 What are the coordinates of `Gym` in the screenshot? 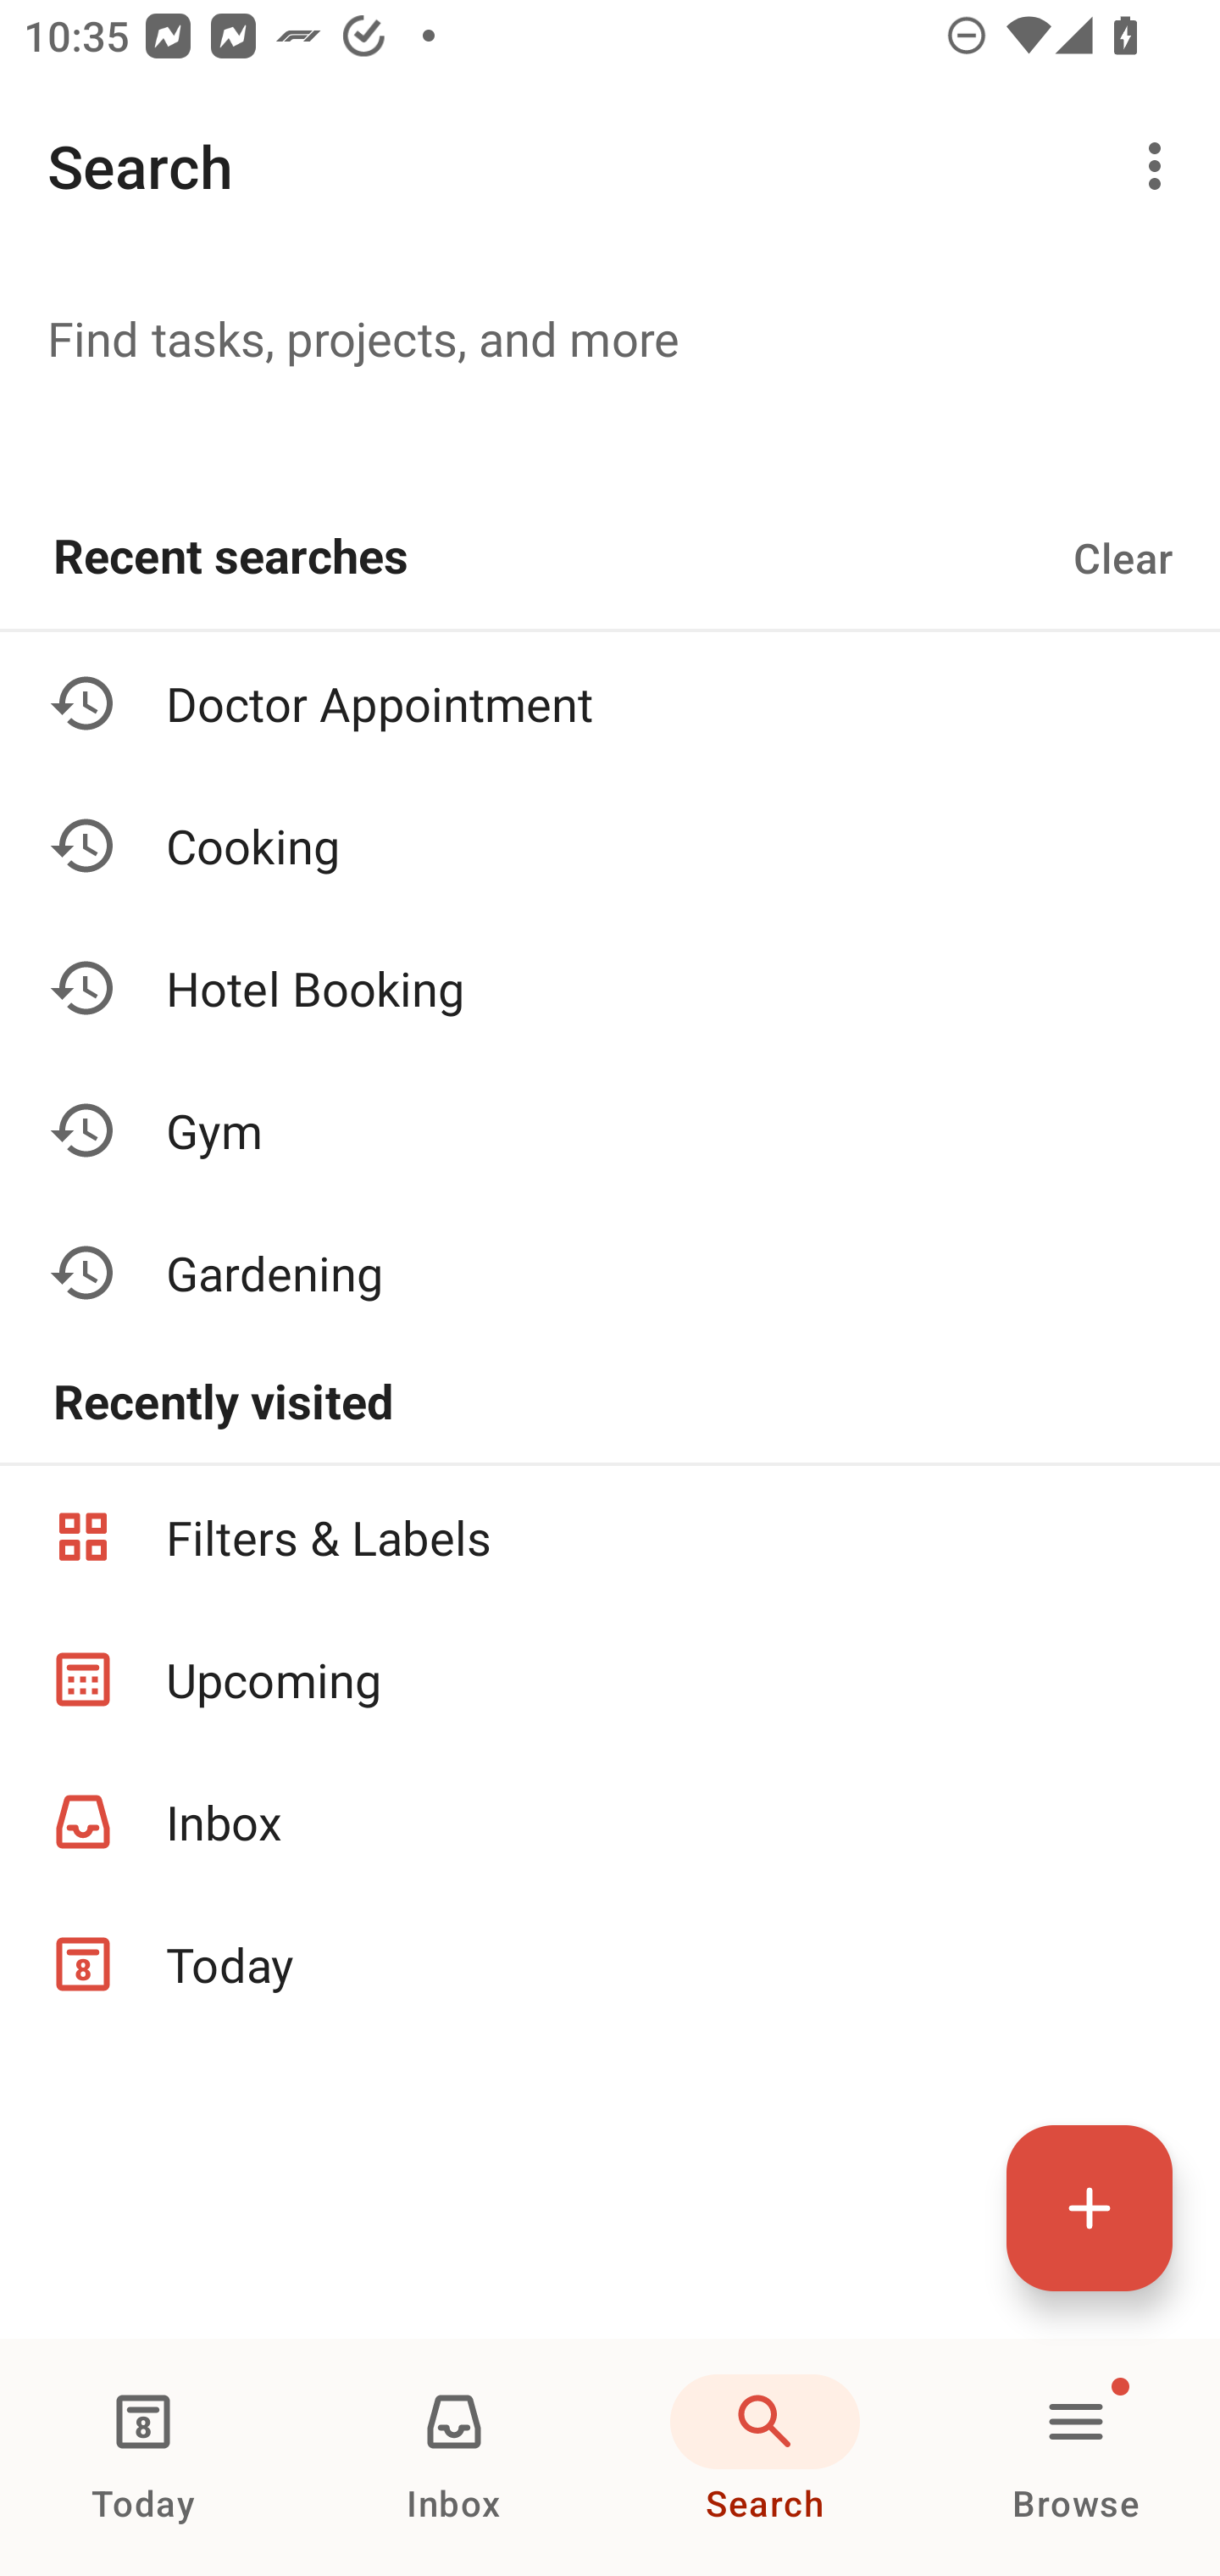 It's located at (610, 1129).